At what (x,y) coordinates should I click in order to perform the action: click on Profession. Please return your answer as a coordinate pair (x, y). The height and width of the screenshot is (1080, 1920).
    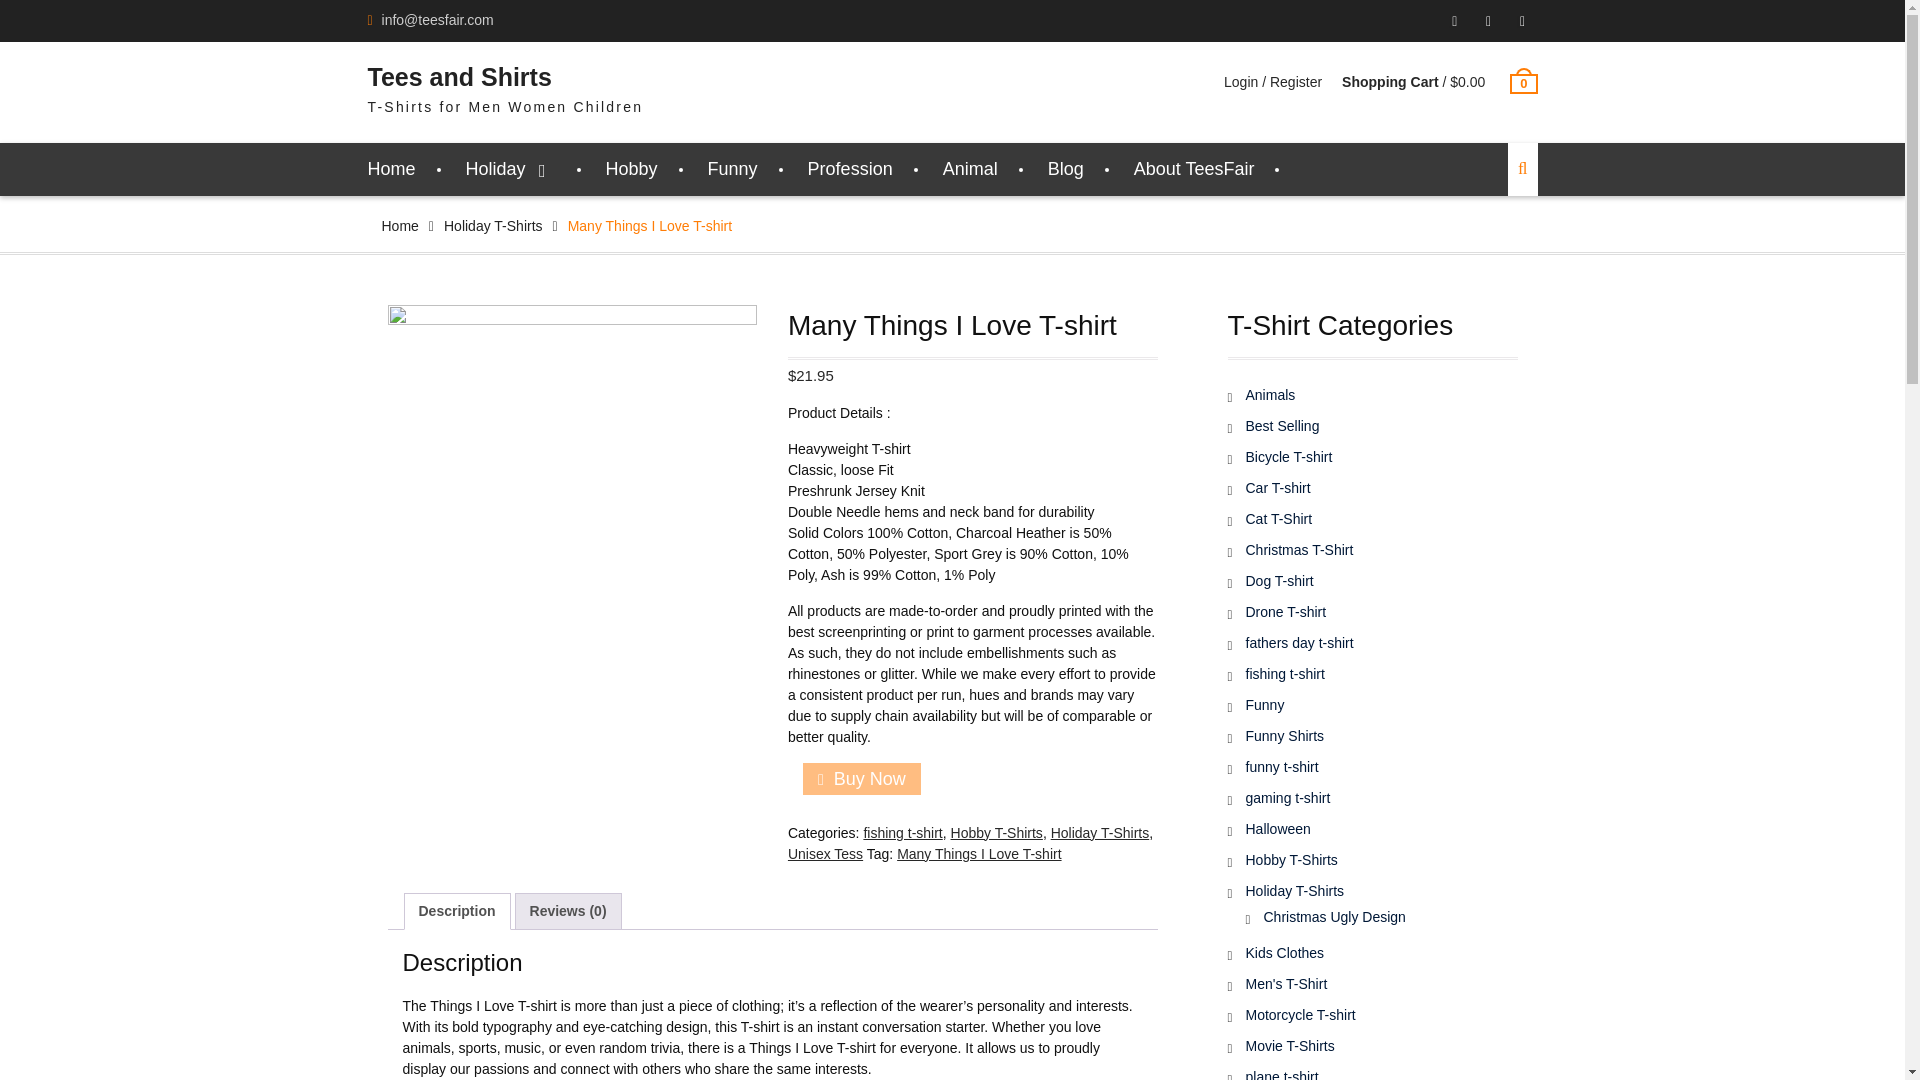
    Looking at the image, I should click on (850, 168).